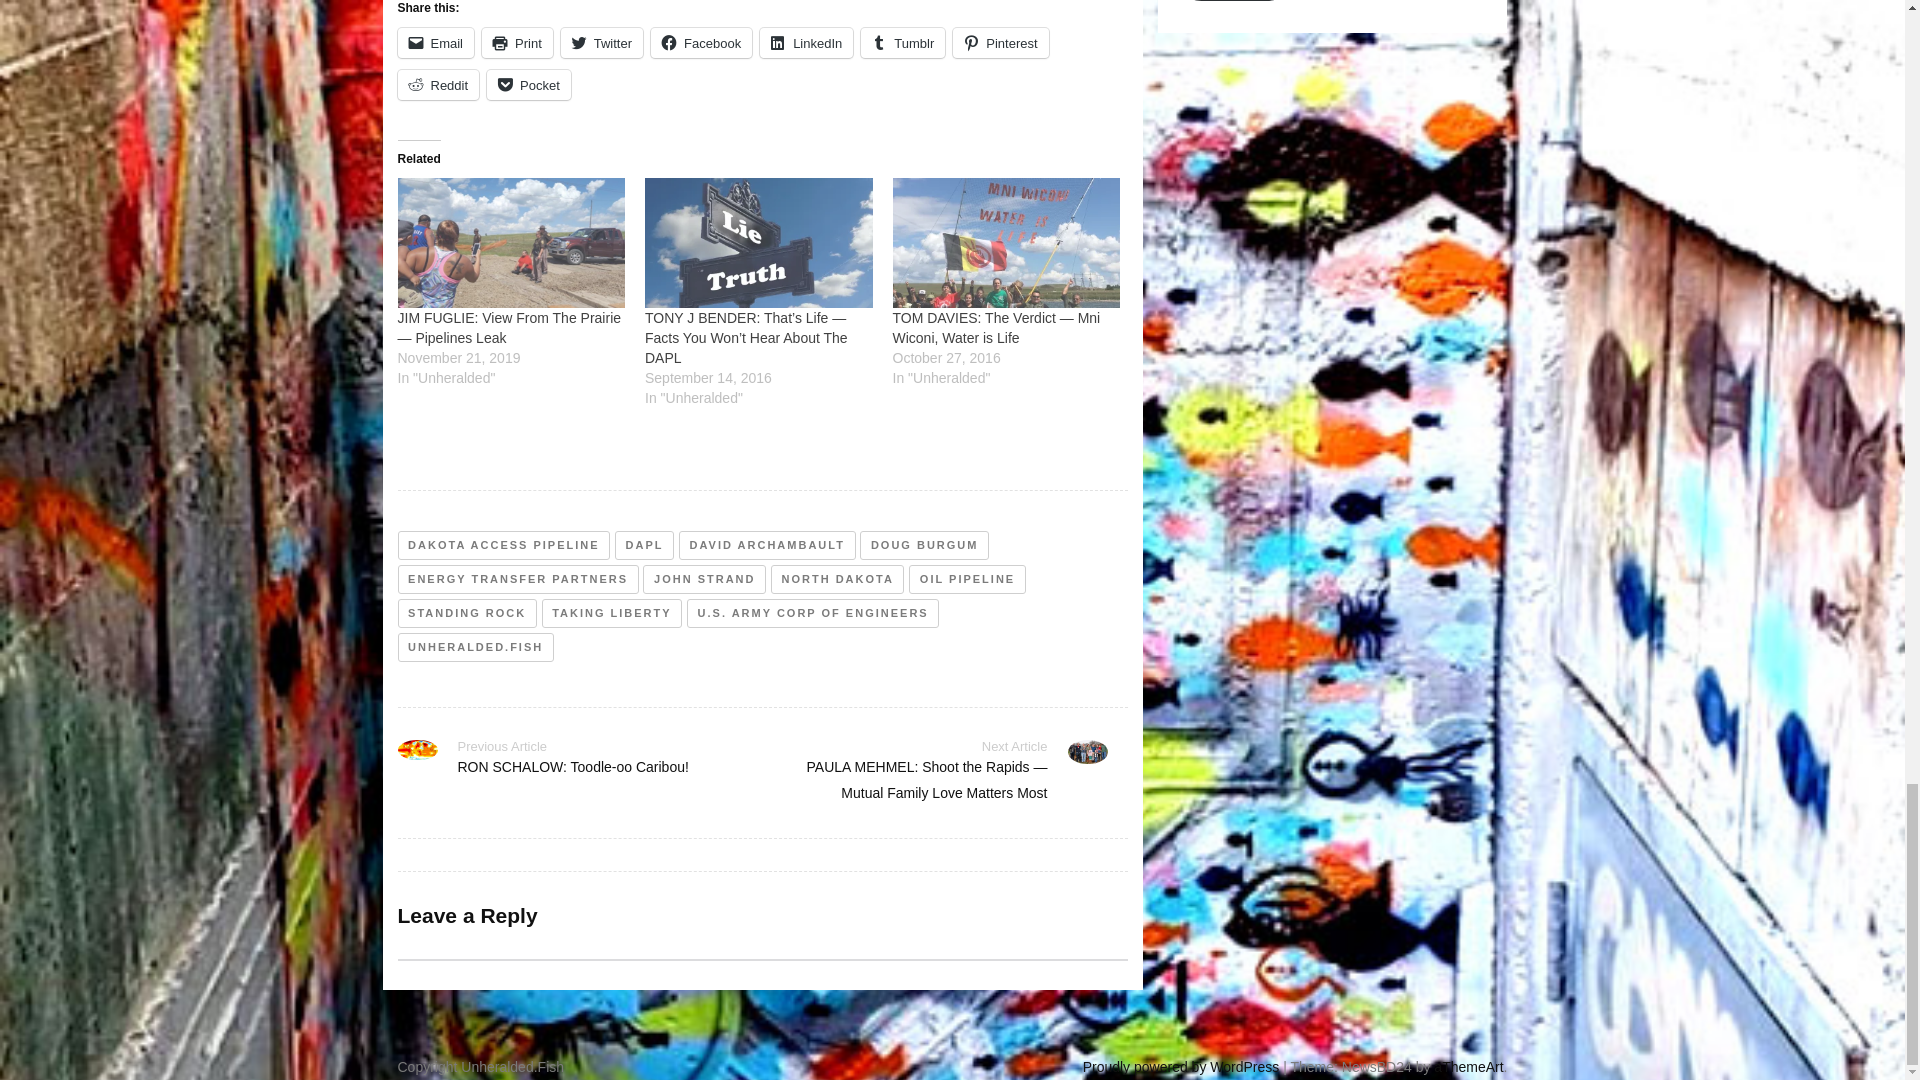 The width and height of the screenshot is (1920, 1080). What do you see at coordinates (1000, 43) in the screenshot?
I see `Pinterest` at bounding box center [1000, 43].